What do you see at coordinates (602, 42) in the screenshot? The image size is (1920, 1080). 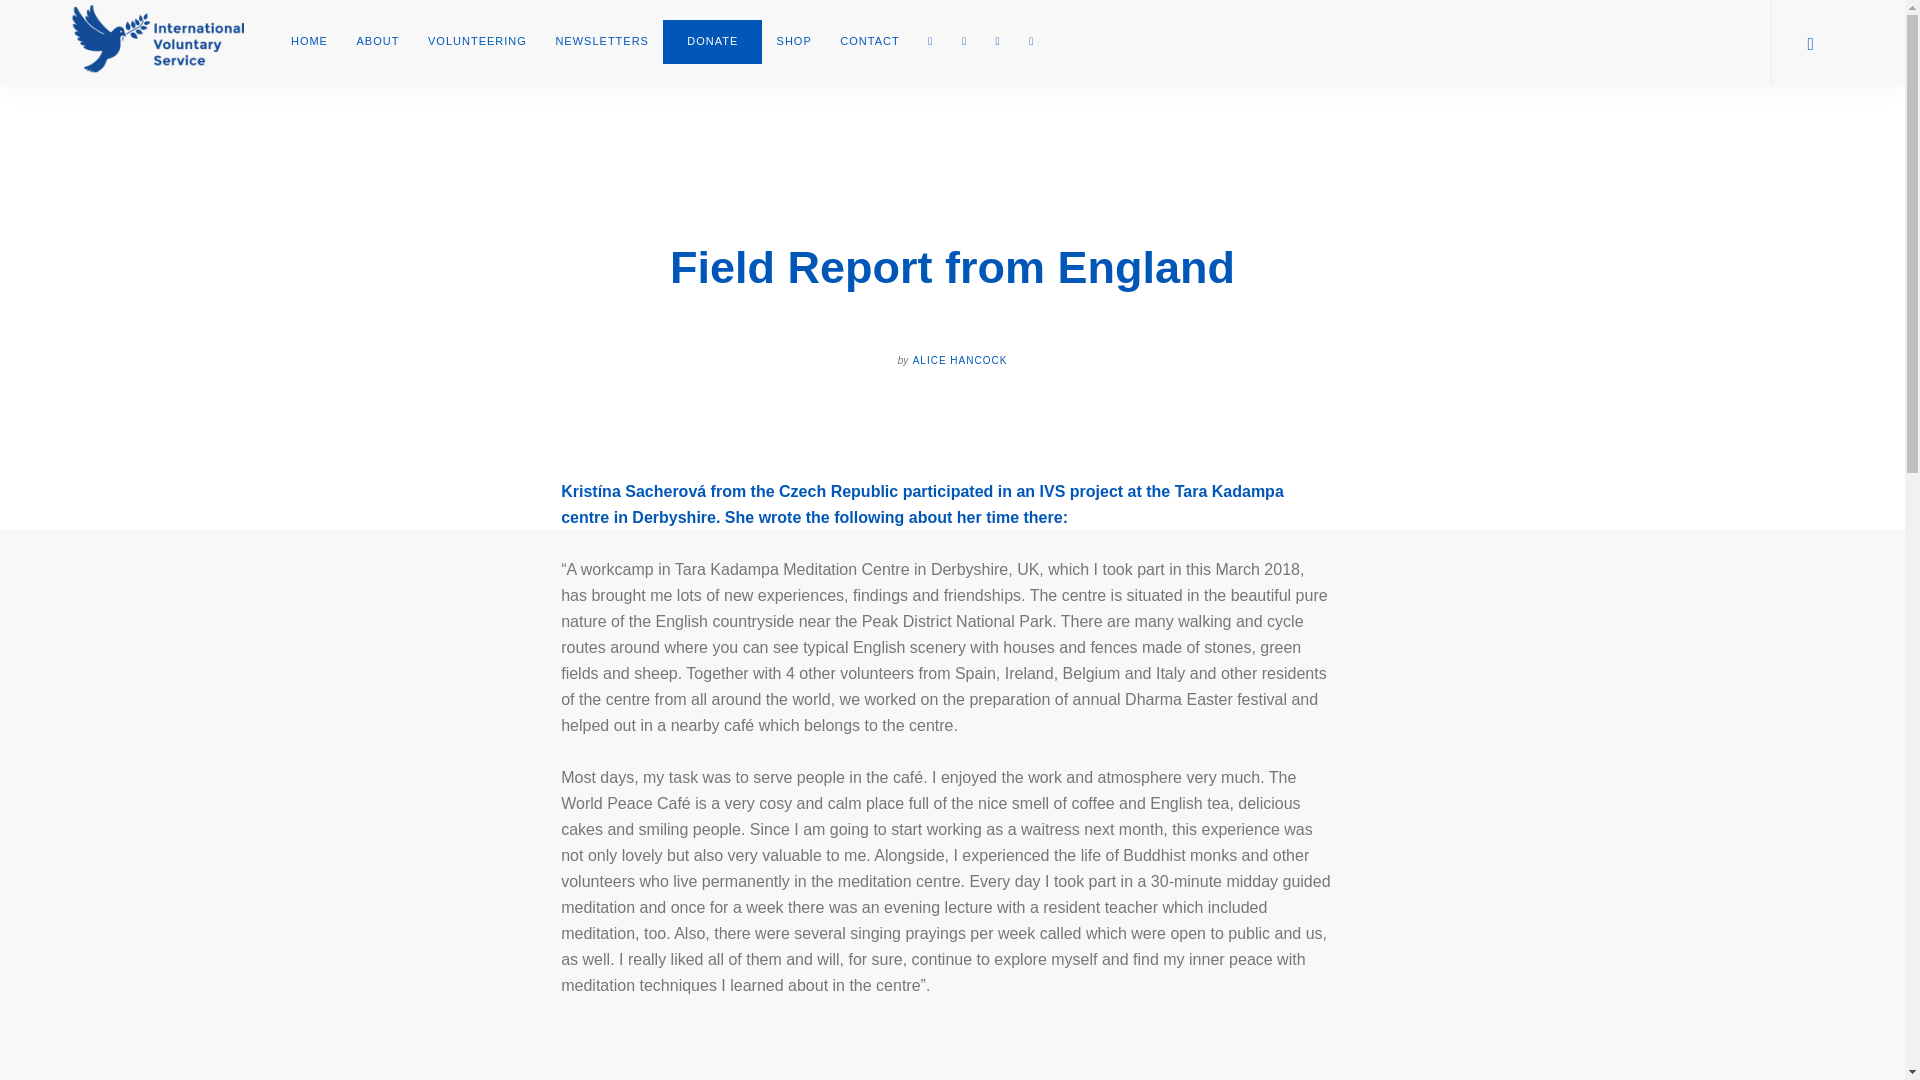 I see `NEWSLETTERS` at bounding box center [602, 42].